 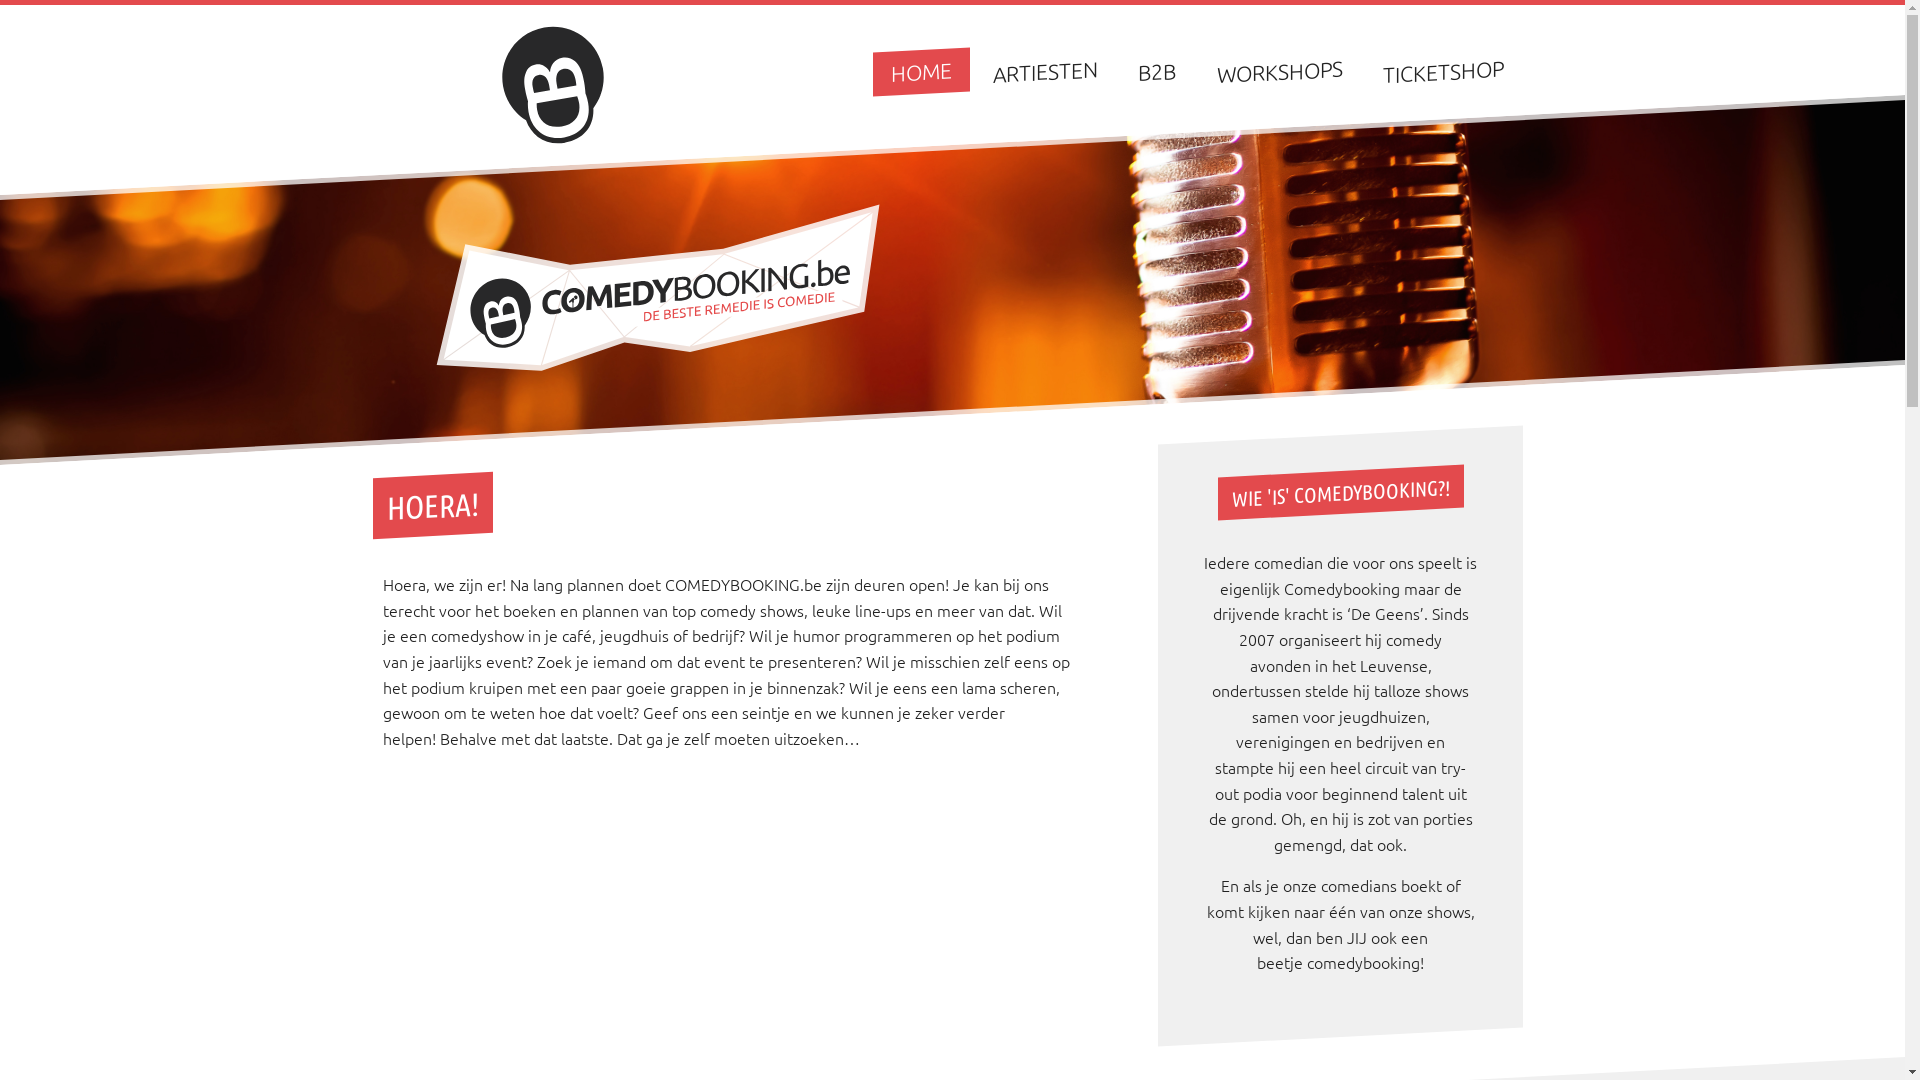 What do you see at coordinates (1280, 68) in the screenshot?
I see `WORKSHOPS` at bounding box center [1280, 68].